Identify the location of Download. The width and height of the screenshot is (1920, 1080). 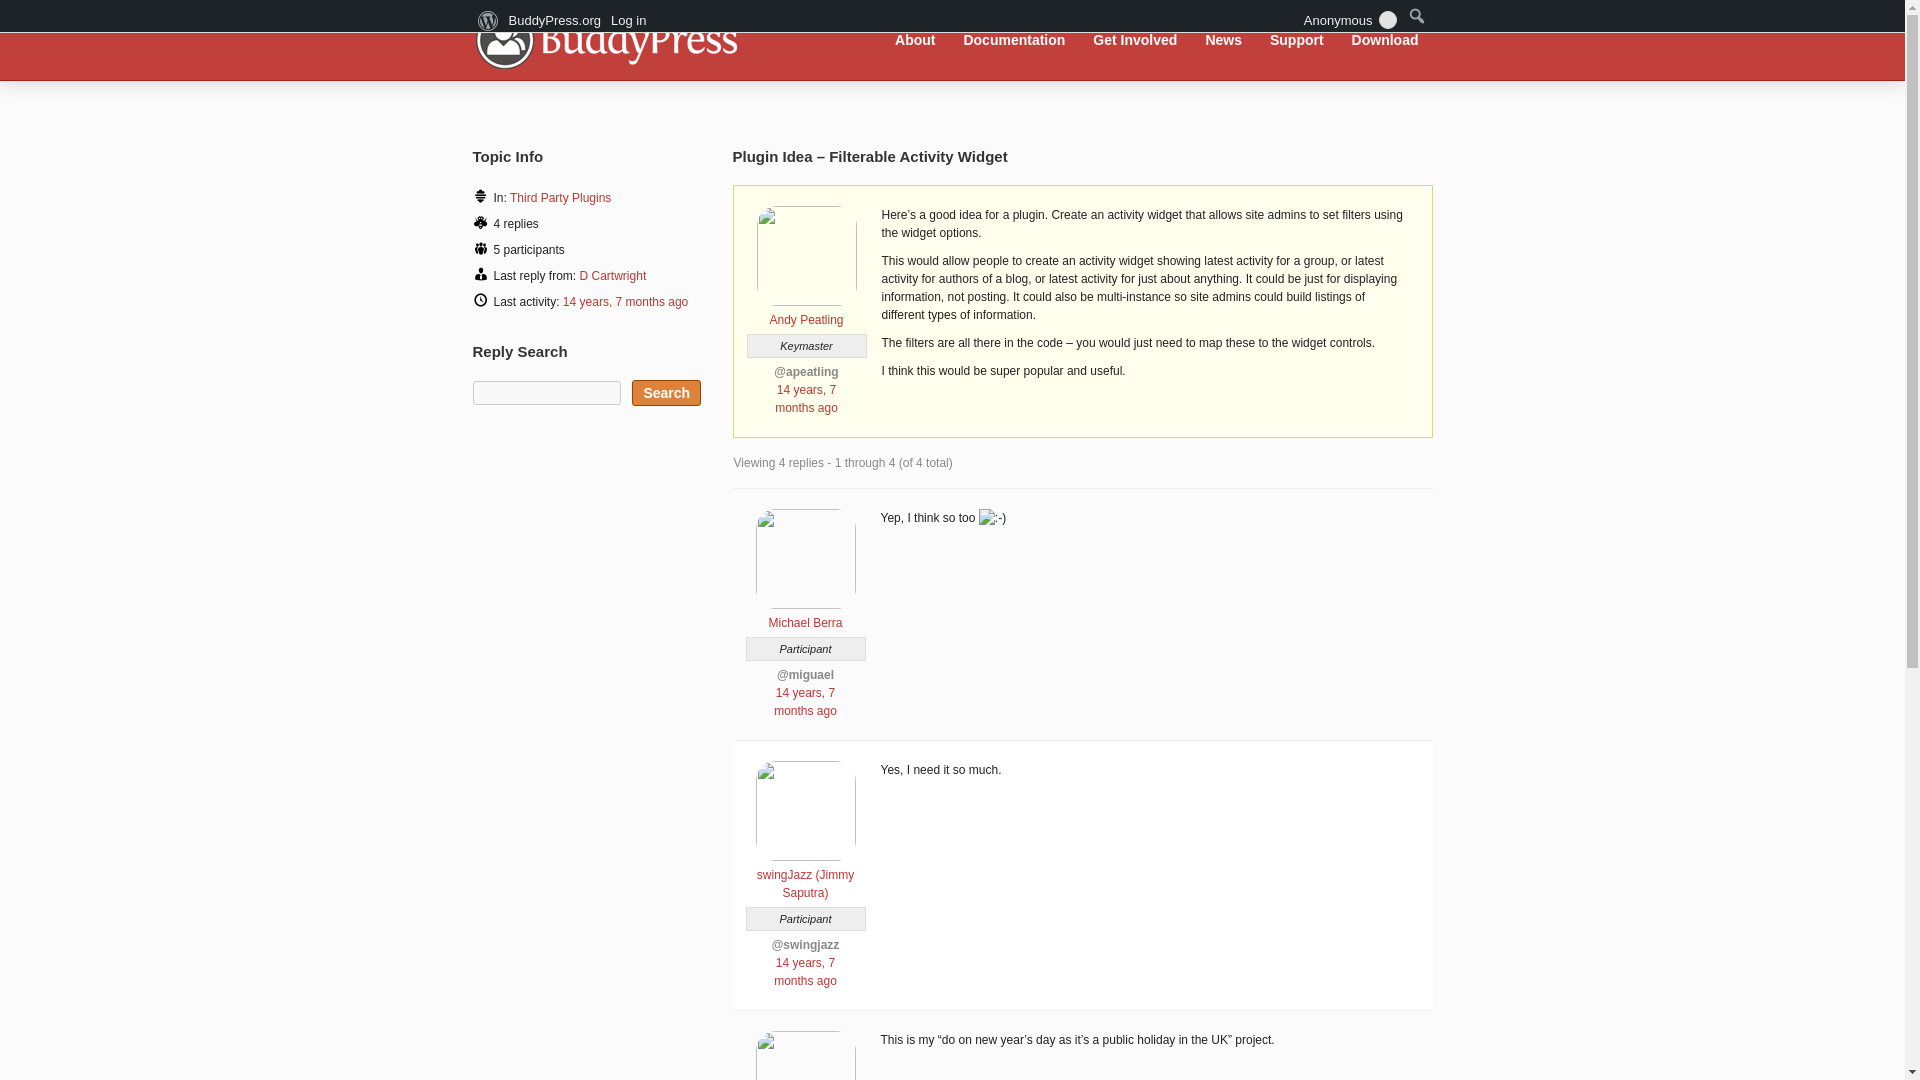
(1385, 40).